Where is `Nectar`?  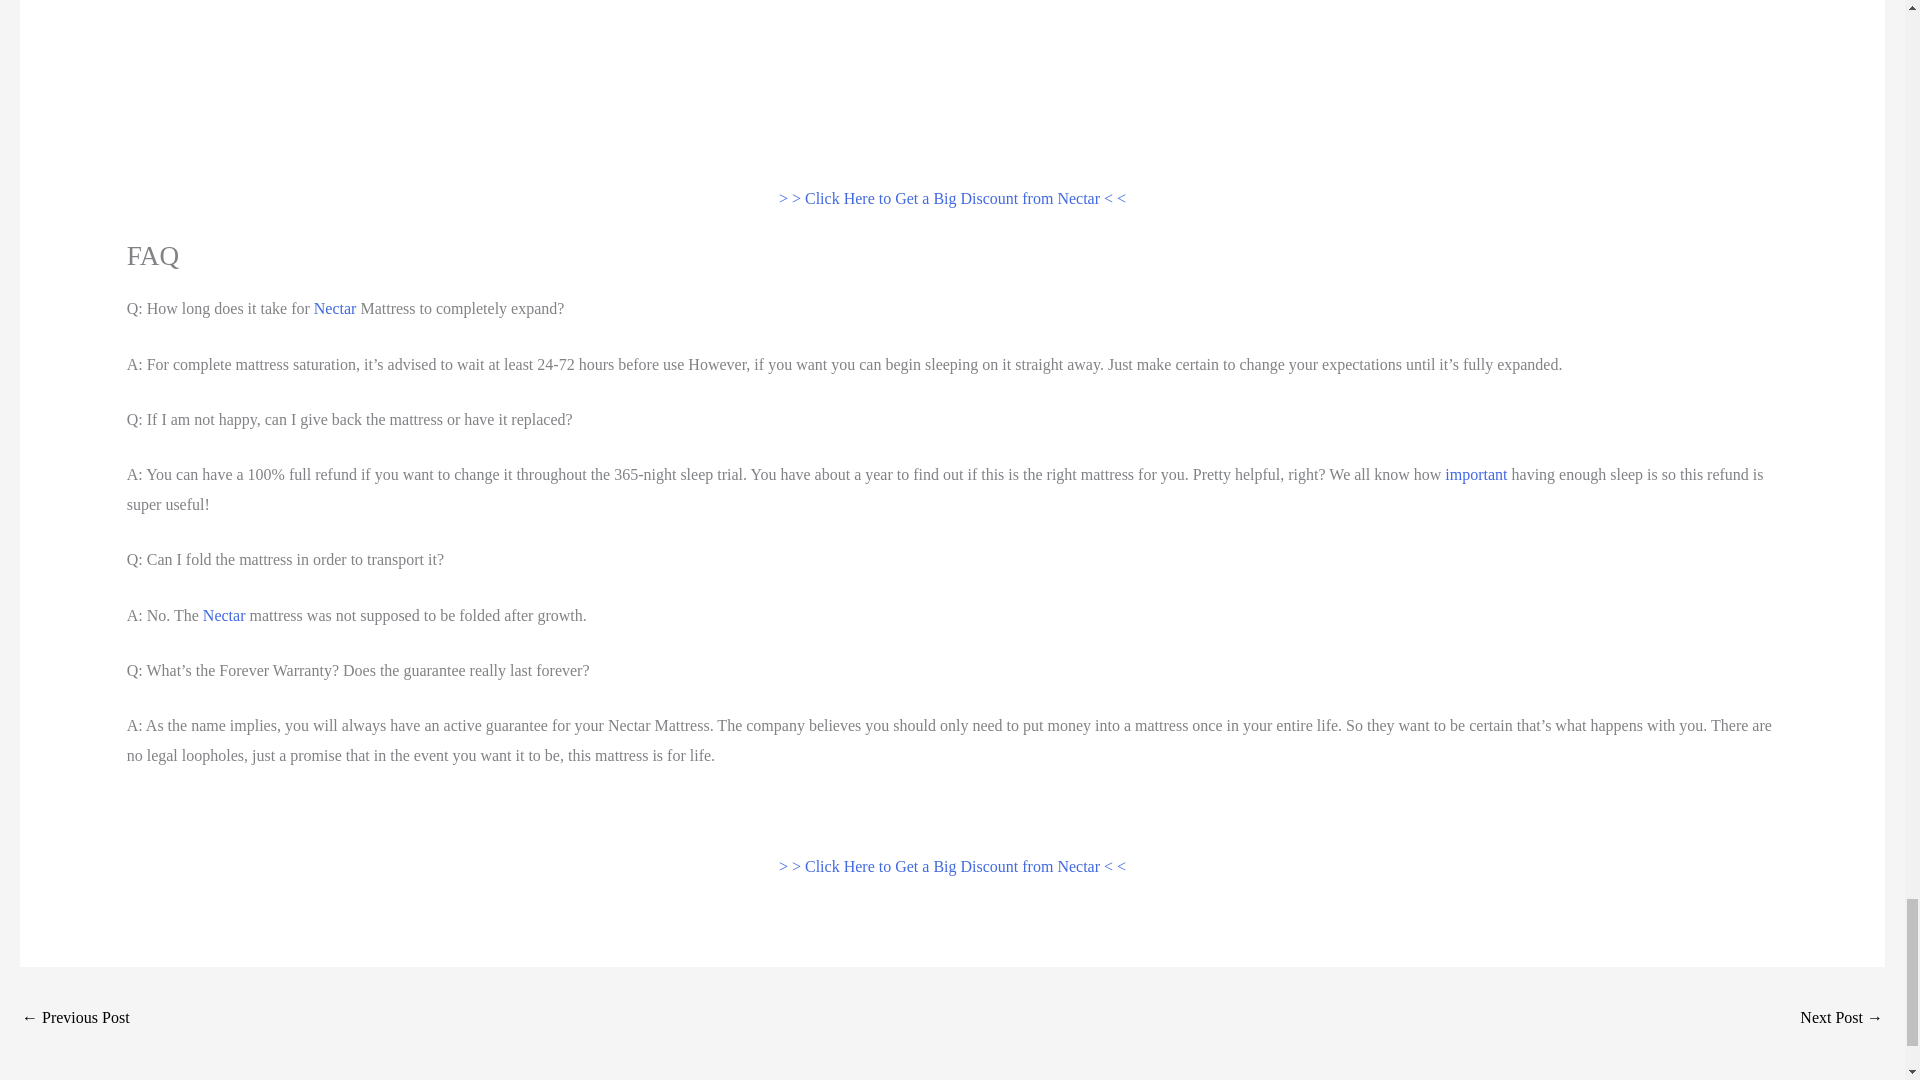 Nectar is located at coordinates (336, 308).